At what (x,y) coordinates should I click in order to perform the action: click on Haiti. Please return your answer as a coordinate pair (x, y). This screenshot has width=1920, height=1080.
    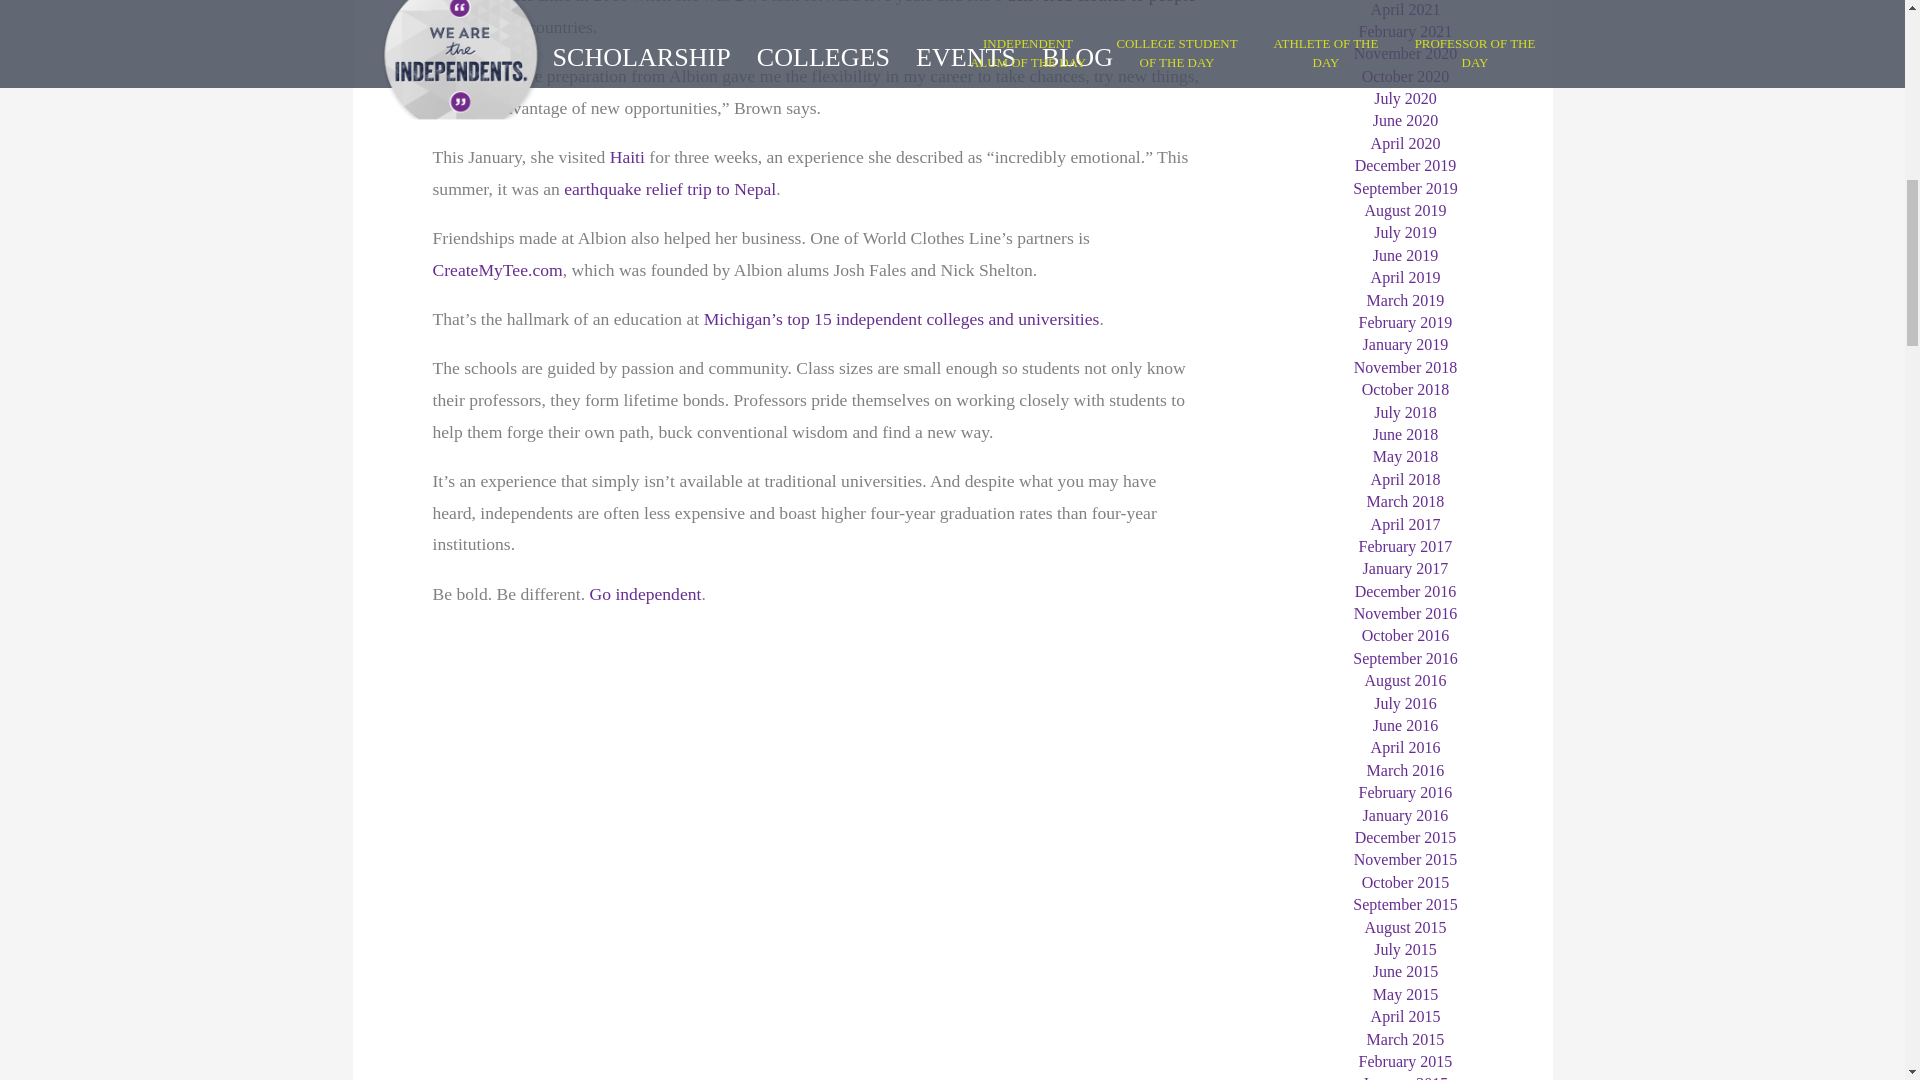
    Looking at the image, I should click on (628, 156).